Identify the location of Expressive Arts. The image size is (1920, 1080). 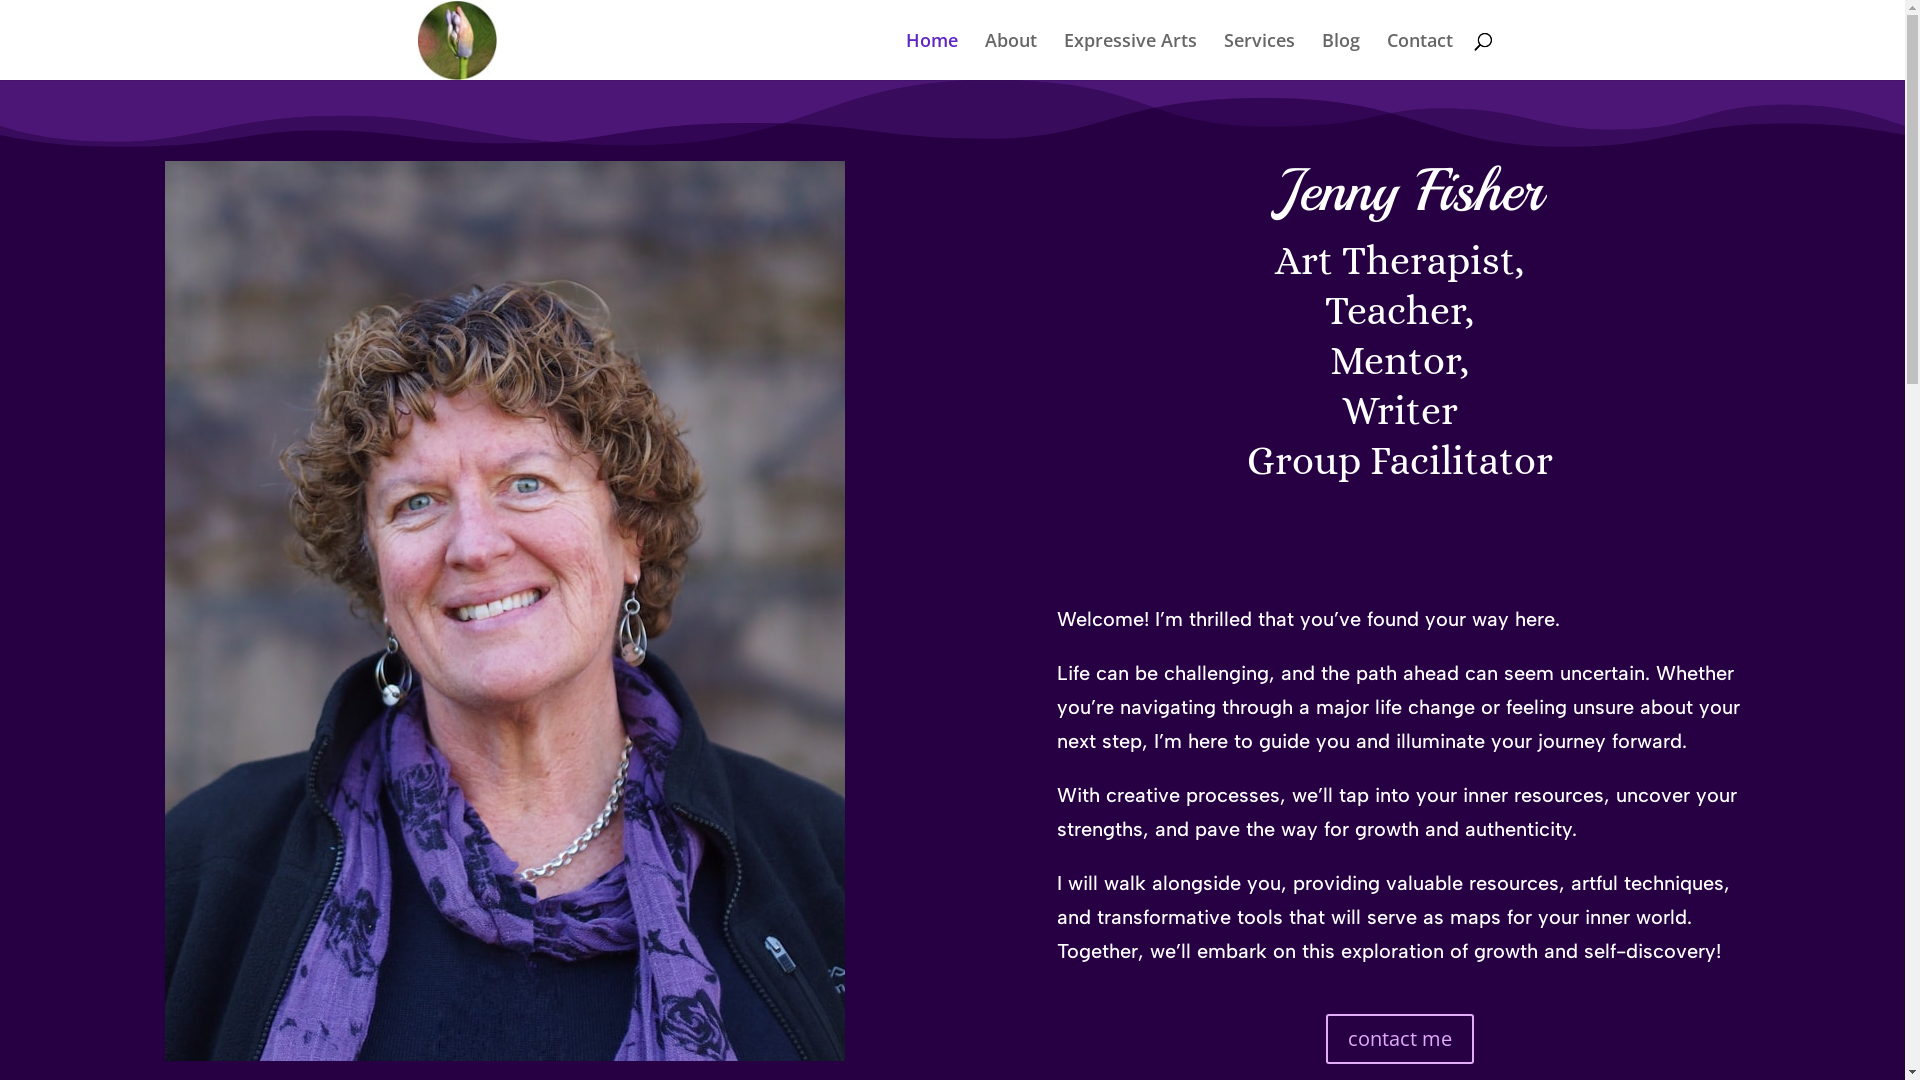
(1130, 56).